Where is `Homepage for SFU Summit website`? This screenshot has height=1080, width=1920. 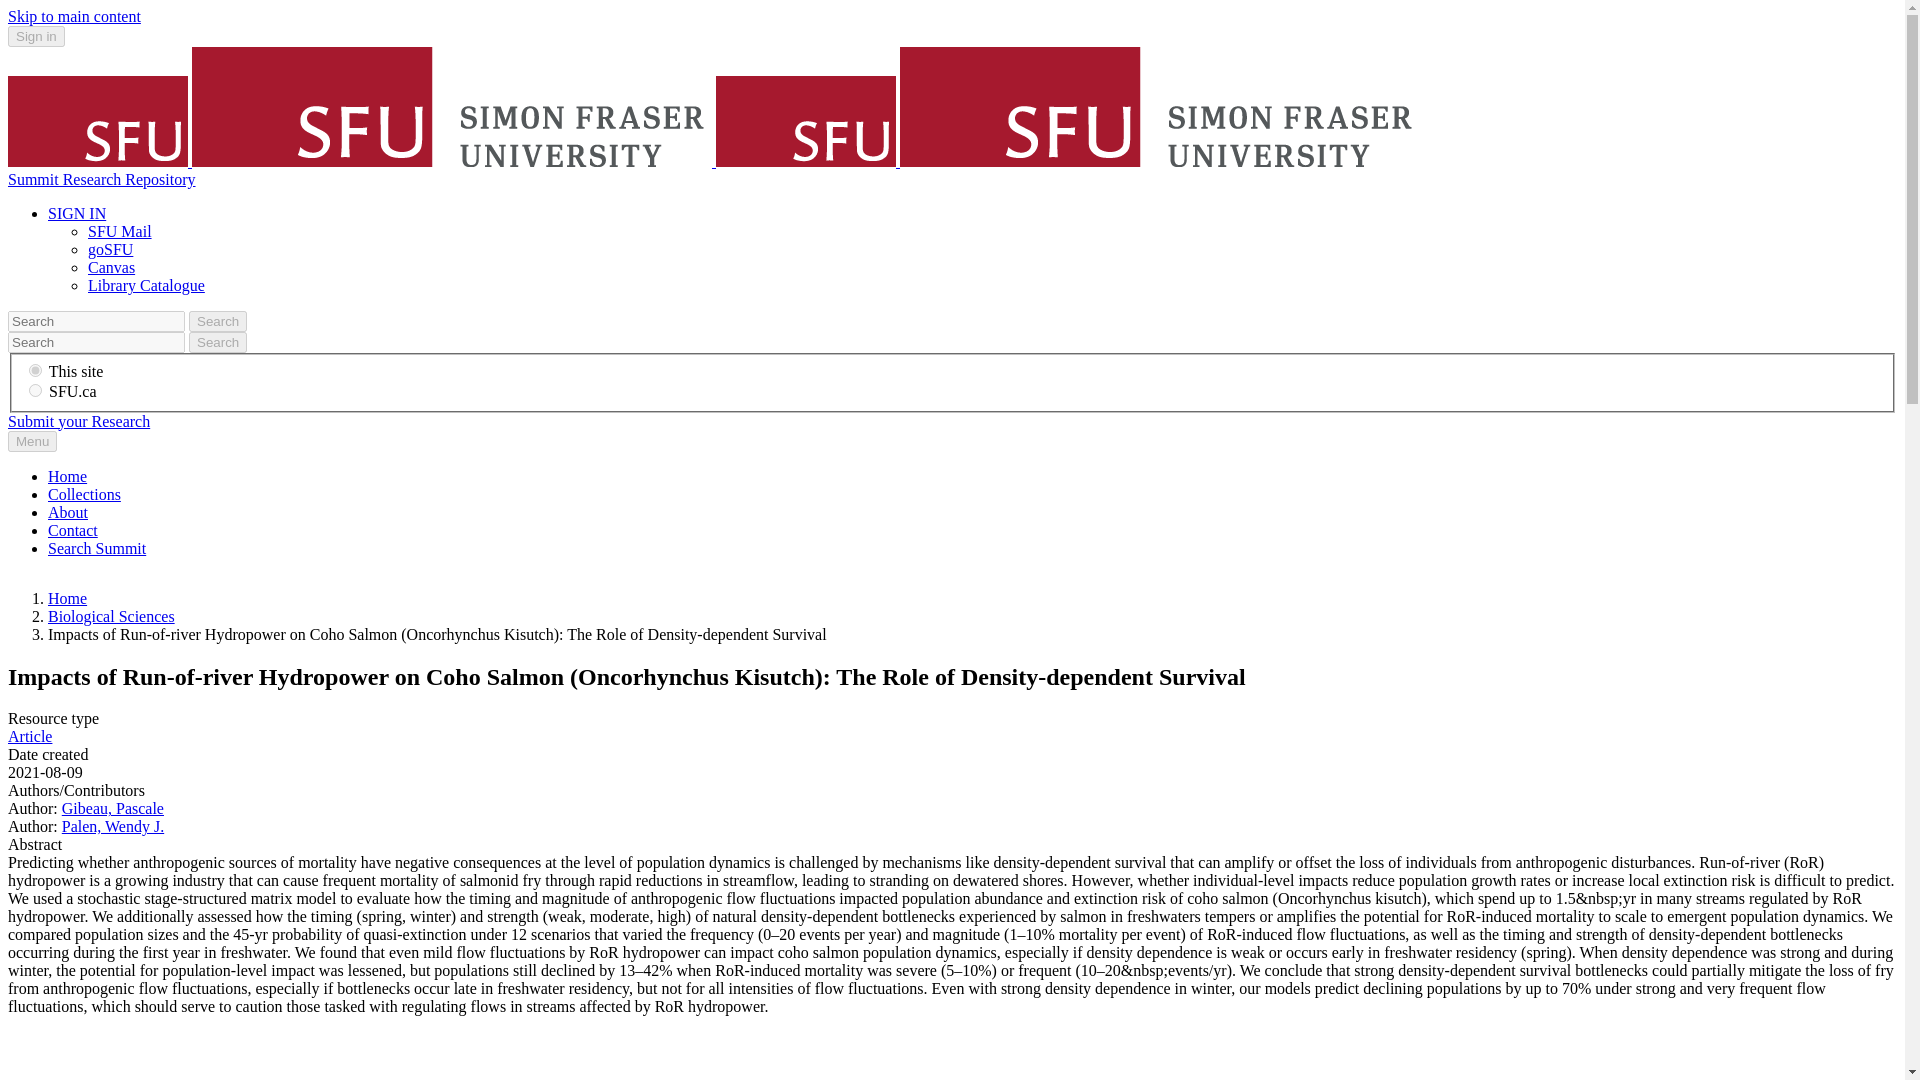 Homepage for SFU Summit website is located at coordinates (67, 476).